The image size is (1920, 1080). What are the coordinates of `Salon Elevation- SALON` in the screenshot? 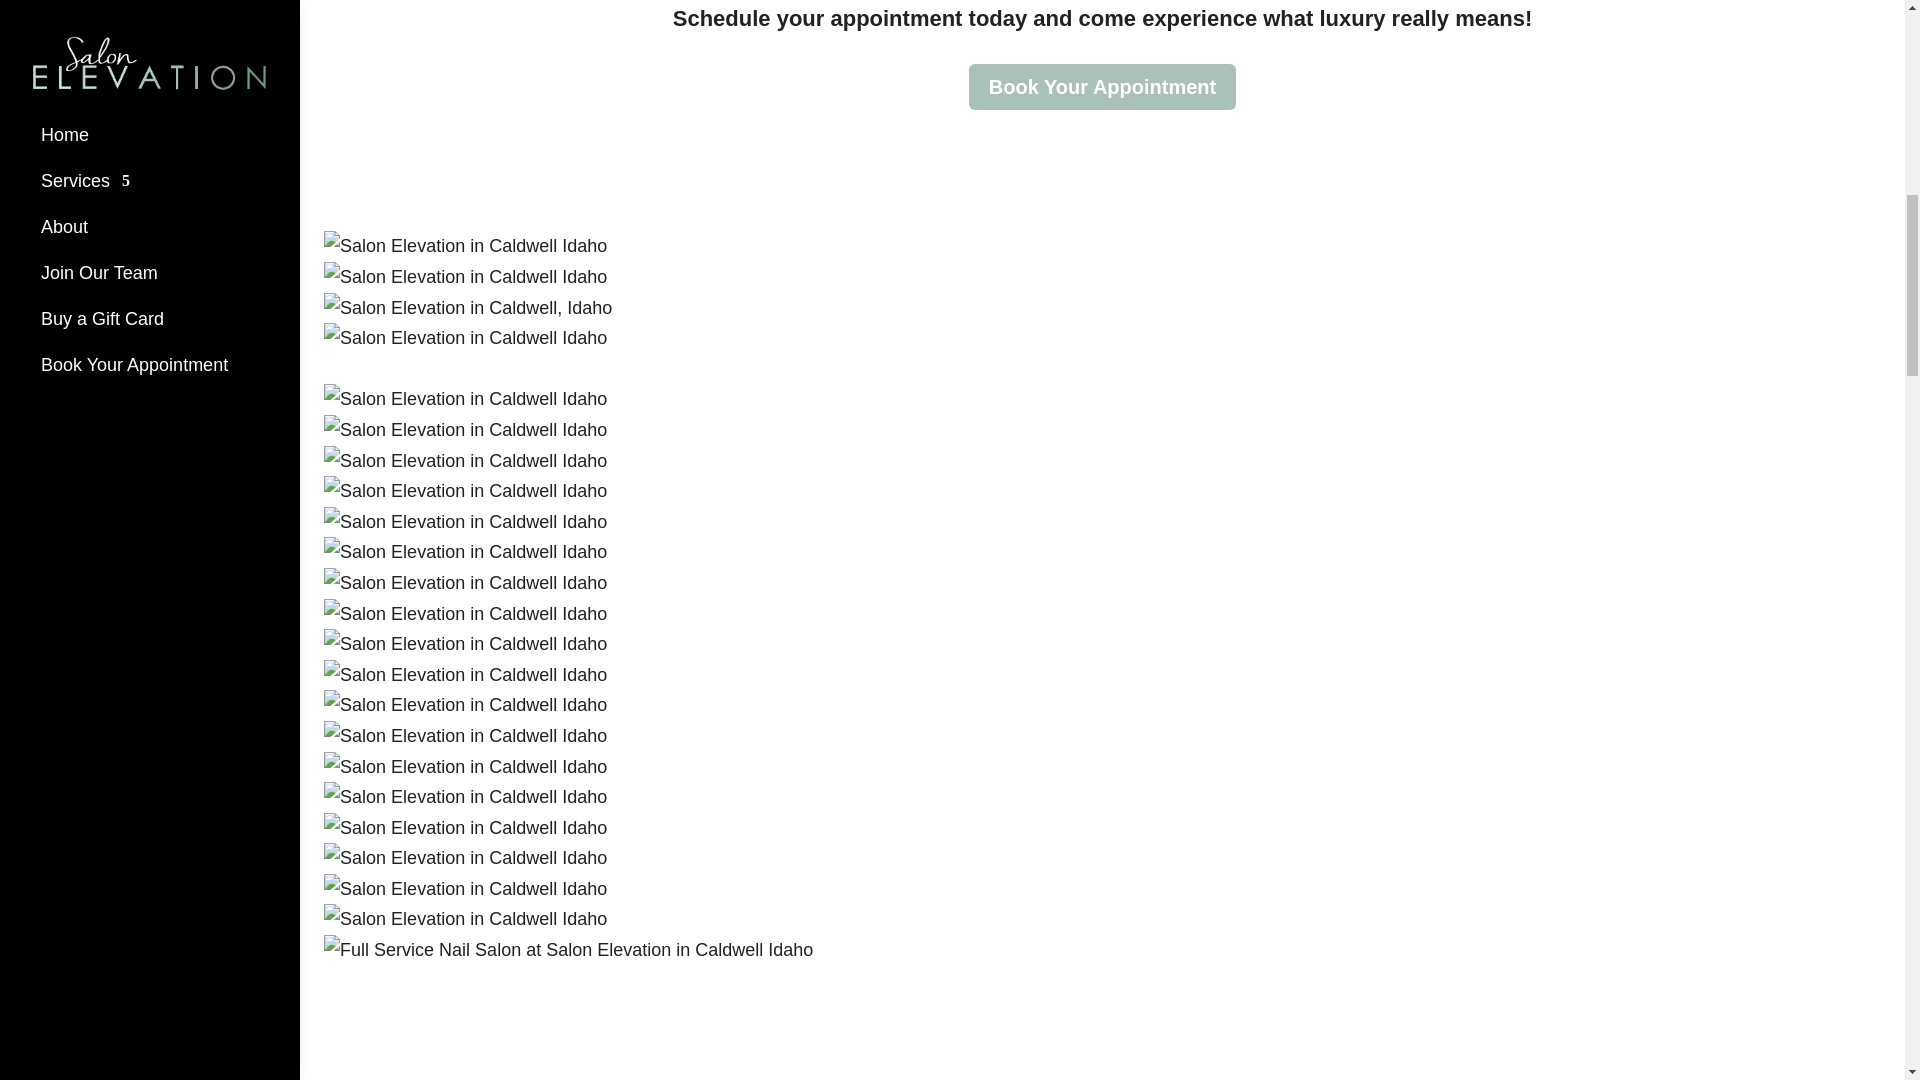 It's located at (465, 430).